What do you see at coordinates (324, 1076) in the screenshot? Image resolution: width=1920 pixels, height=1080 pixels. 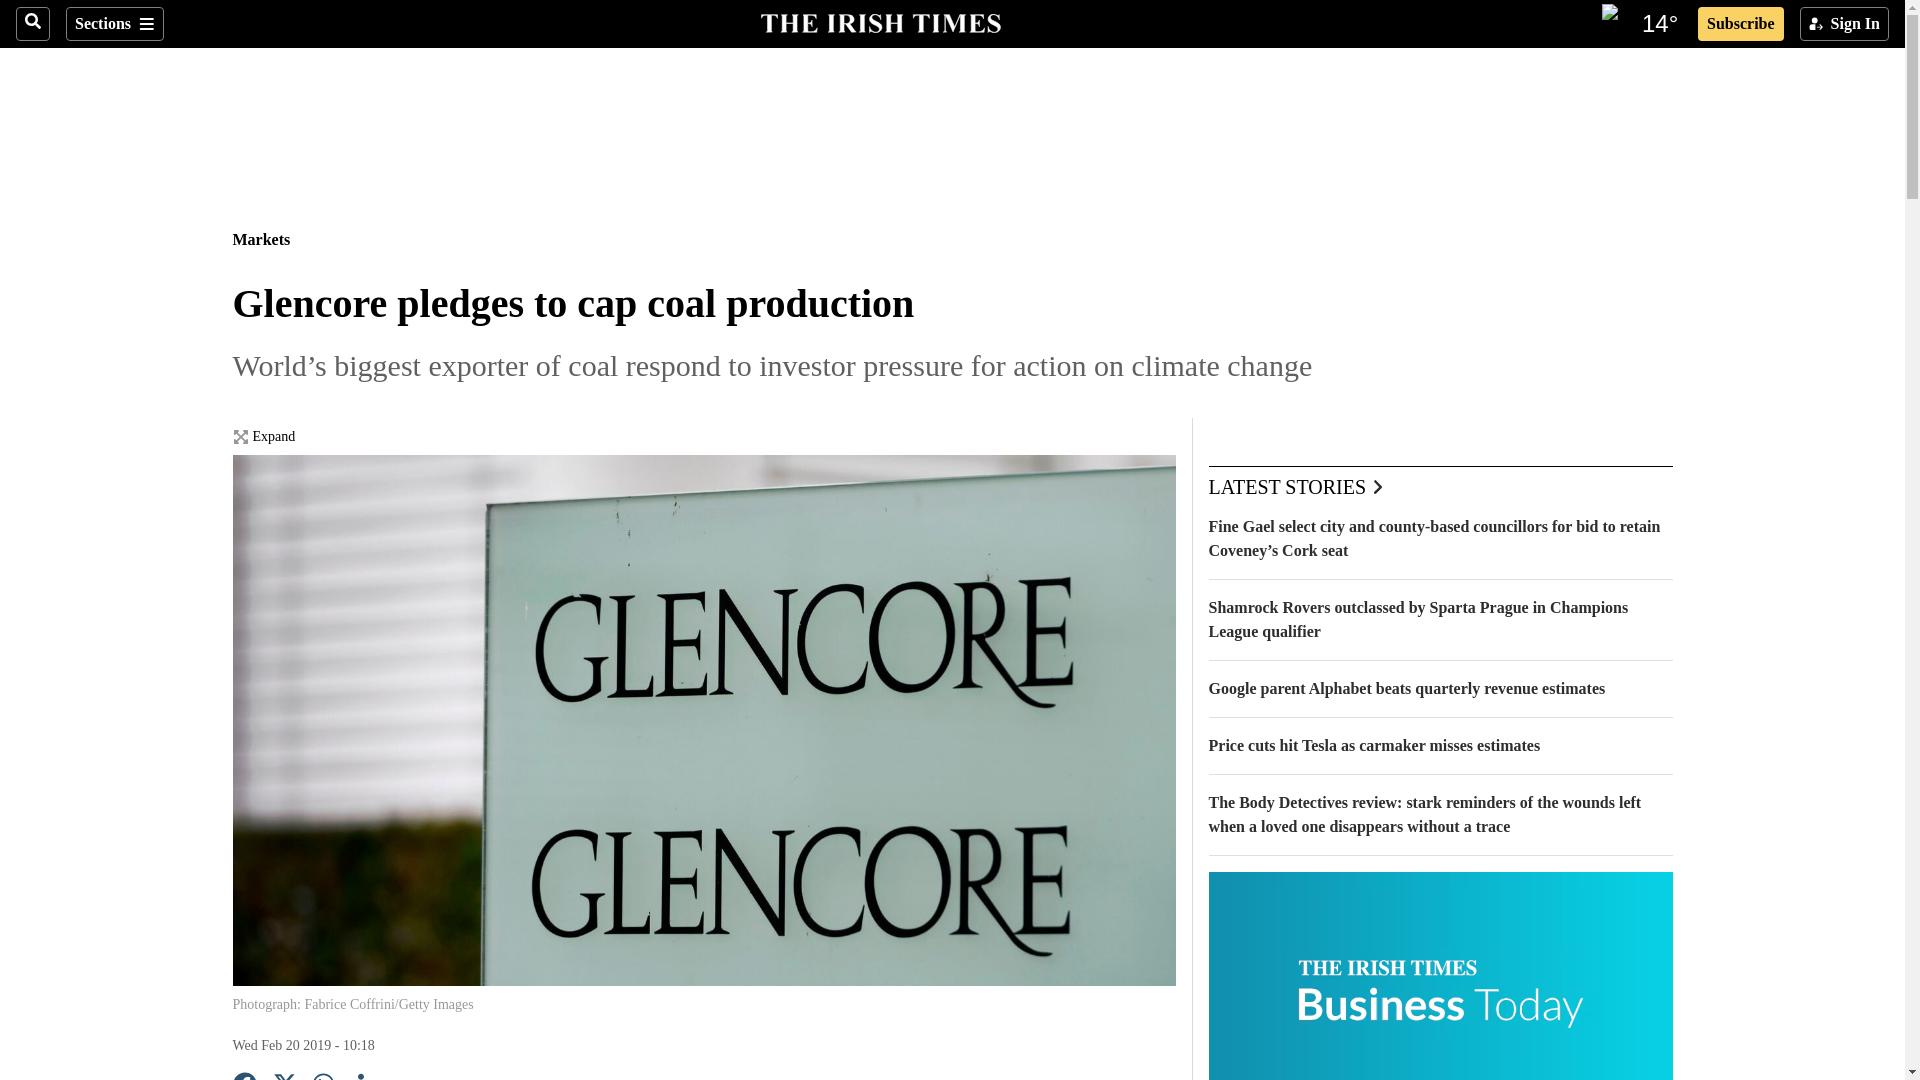 I see `WhatsApp` at bounding box center [324, 1076].